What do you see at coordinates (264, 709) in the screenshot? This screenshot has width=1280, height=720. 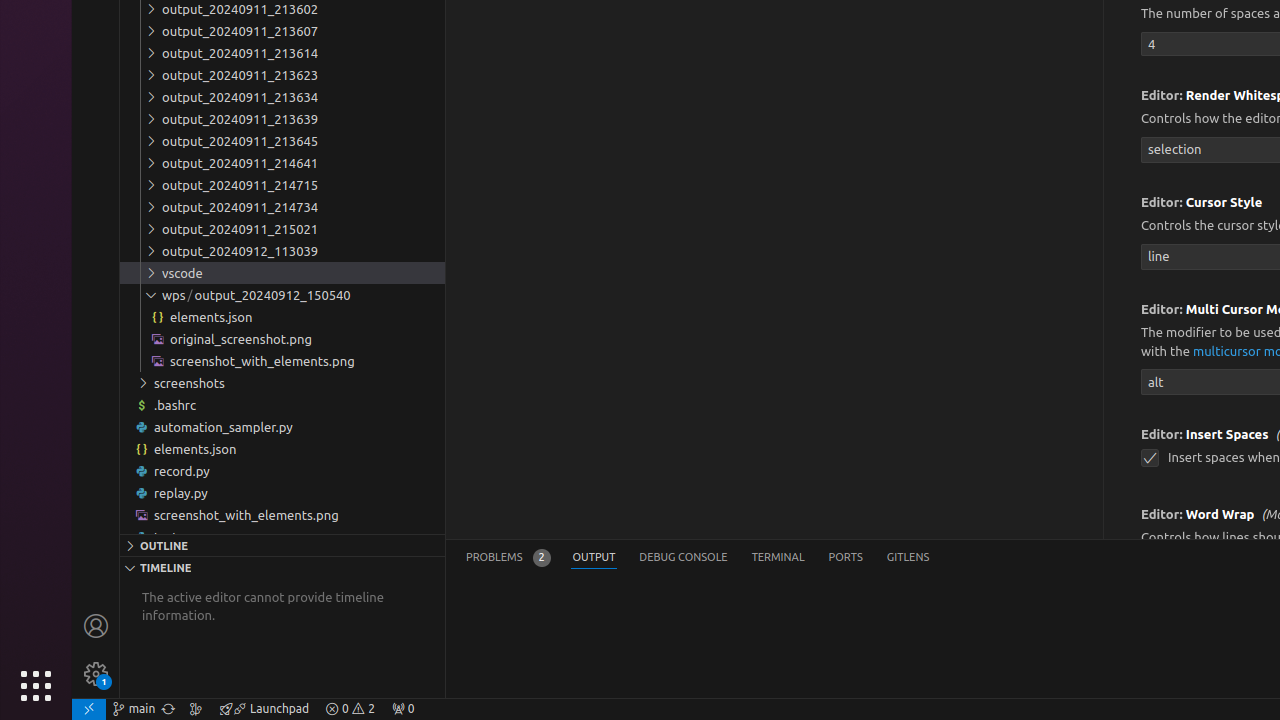 I see `rocket gitlens-unplug Launchpad, GitLens Launchpad ᴘʀᴇᴠɪᴇᴡ    &mdash;    [$(question)](command:gitlens.launchpad.indicator.action?%22info%22 "What is this?") [$(gear)](command:workbench.action.openSettings?%22gitlens.launchpad%22 "Settings")  |  [$(circle-slash) Hide](command:gitlens.launchpad.indicator.action?%22hide%22 "Hide") --- [Launchpad](command:gitlens.launchpad.indicator.action?%info%22 "Learn about Launchpad") organizes your pull requests into actionable groups to help you focus and keep your team unblocked. It's always accessible using the `GitLens: Open Launchpad` command from the Command Palette. --- [Connect an integration](command:gitlens.showLaunchpad?%7B%22source%22%3A%22launchpad-indicator%22%7D "Connect an integration") to get started.` at bounding box center [264, 709].